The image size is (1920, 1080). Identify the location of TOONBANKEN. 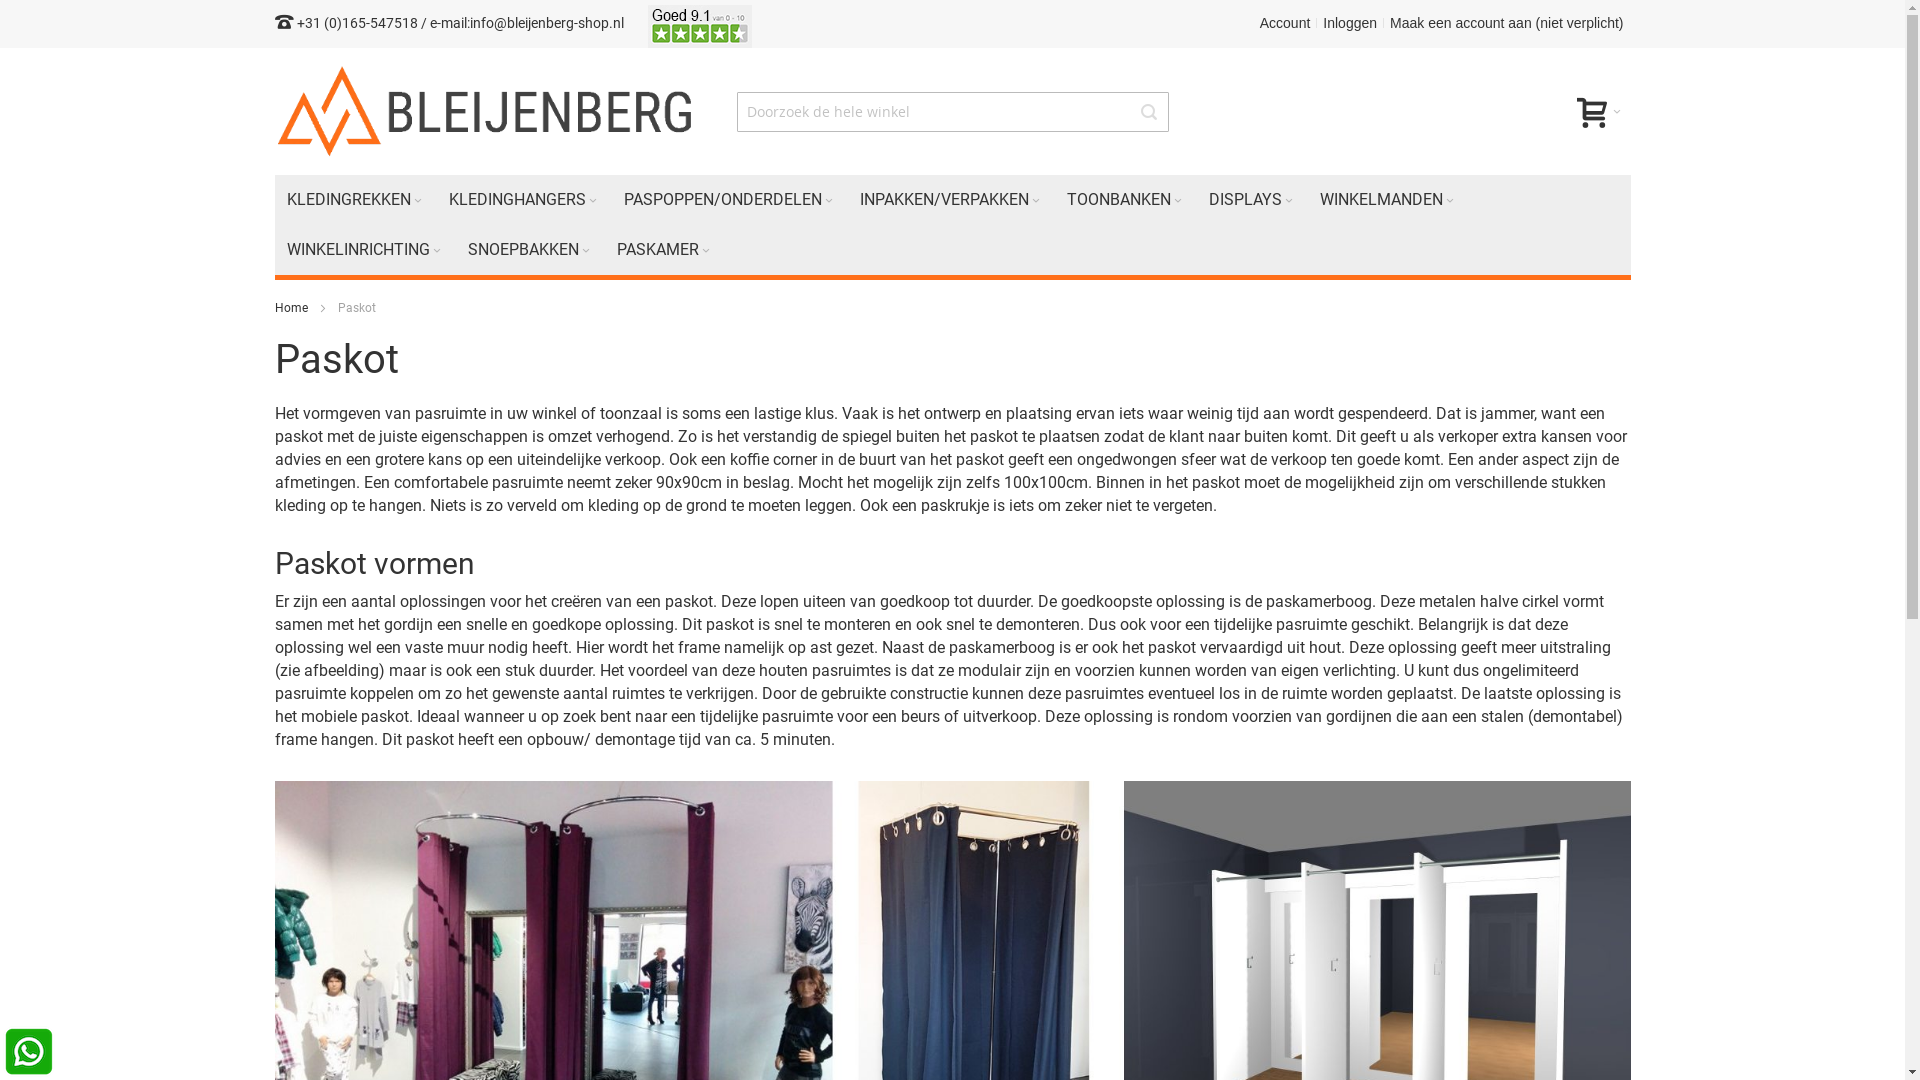
(1125, 200).